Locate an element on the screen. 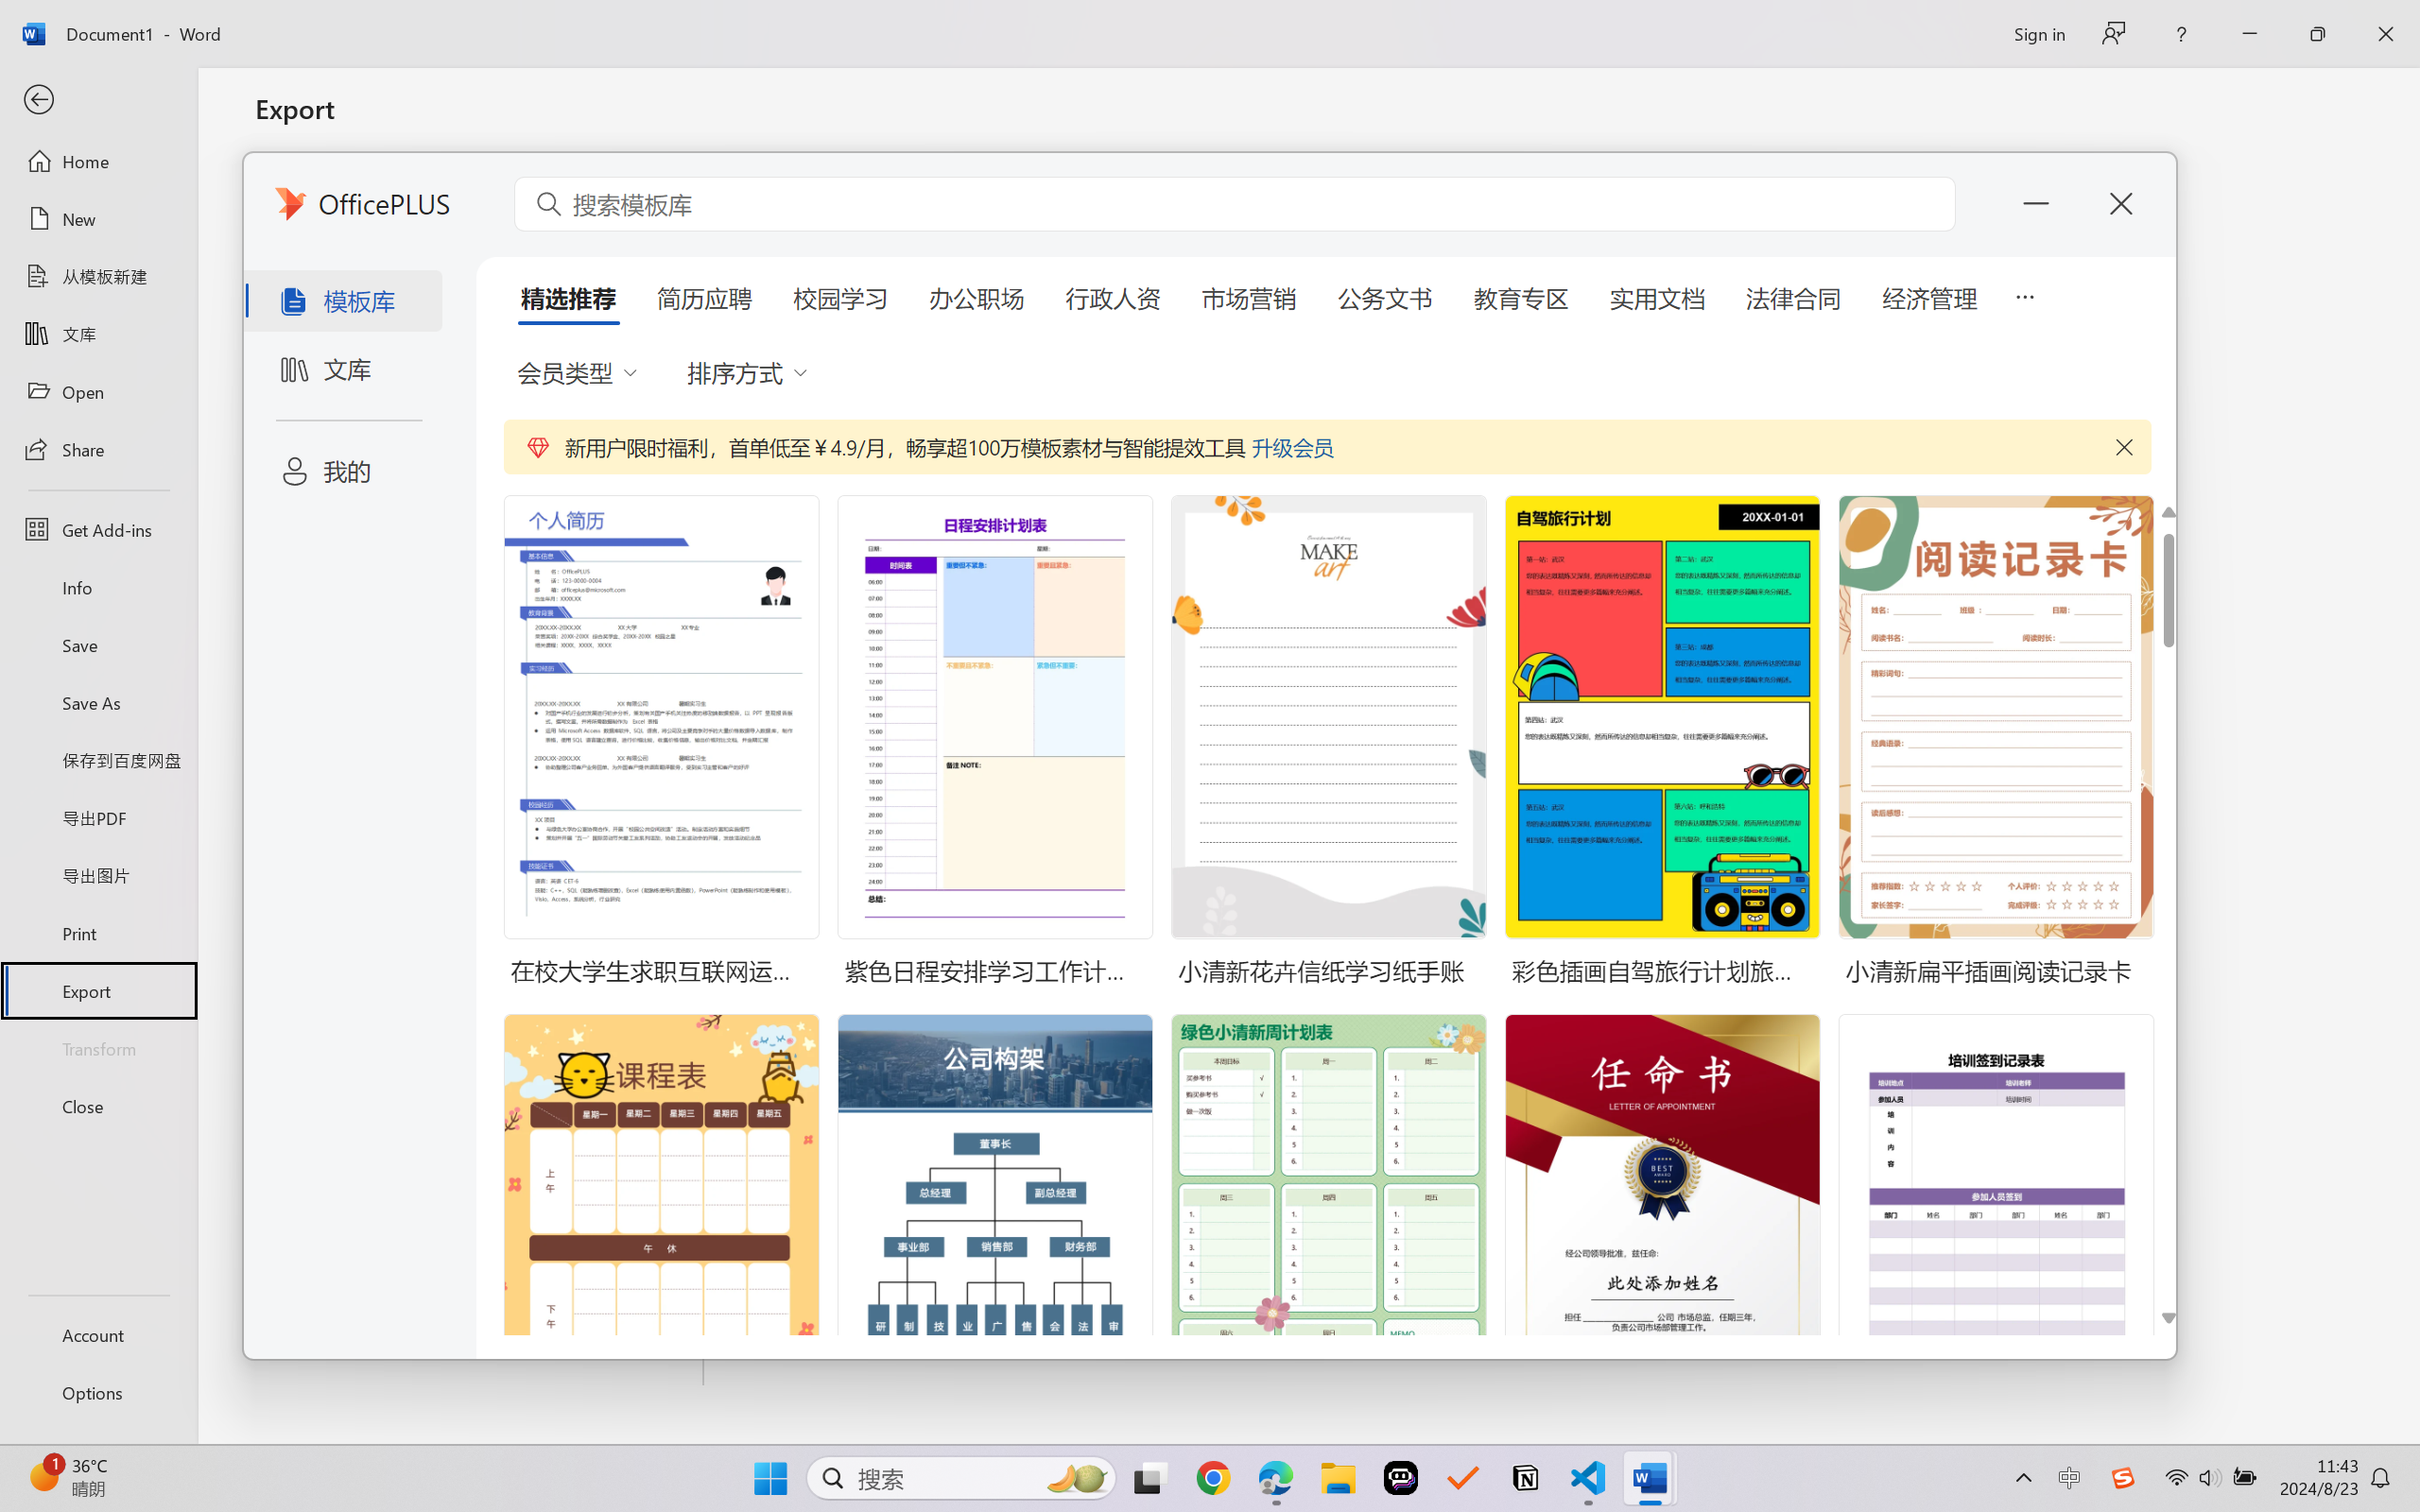 This screenshot has height=1512, width=2420. New is located at coordinates (98, 219).